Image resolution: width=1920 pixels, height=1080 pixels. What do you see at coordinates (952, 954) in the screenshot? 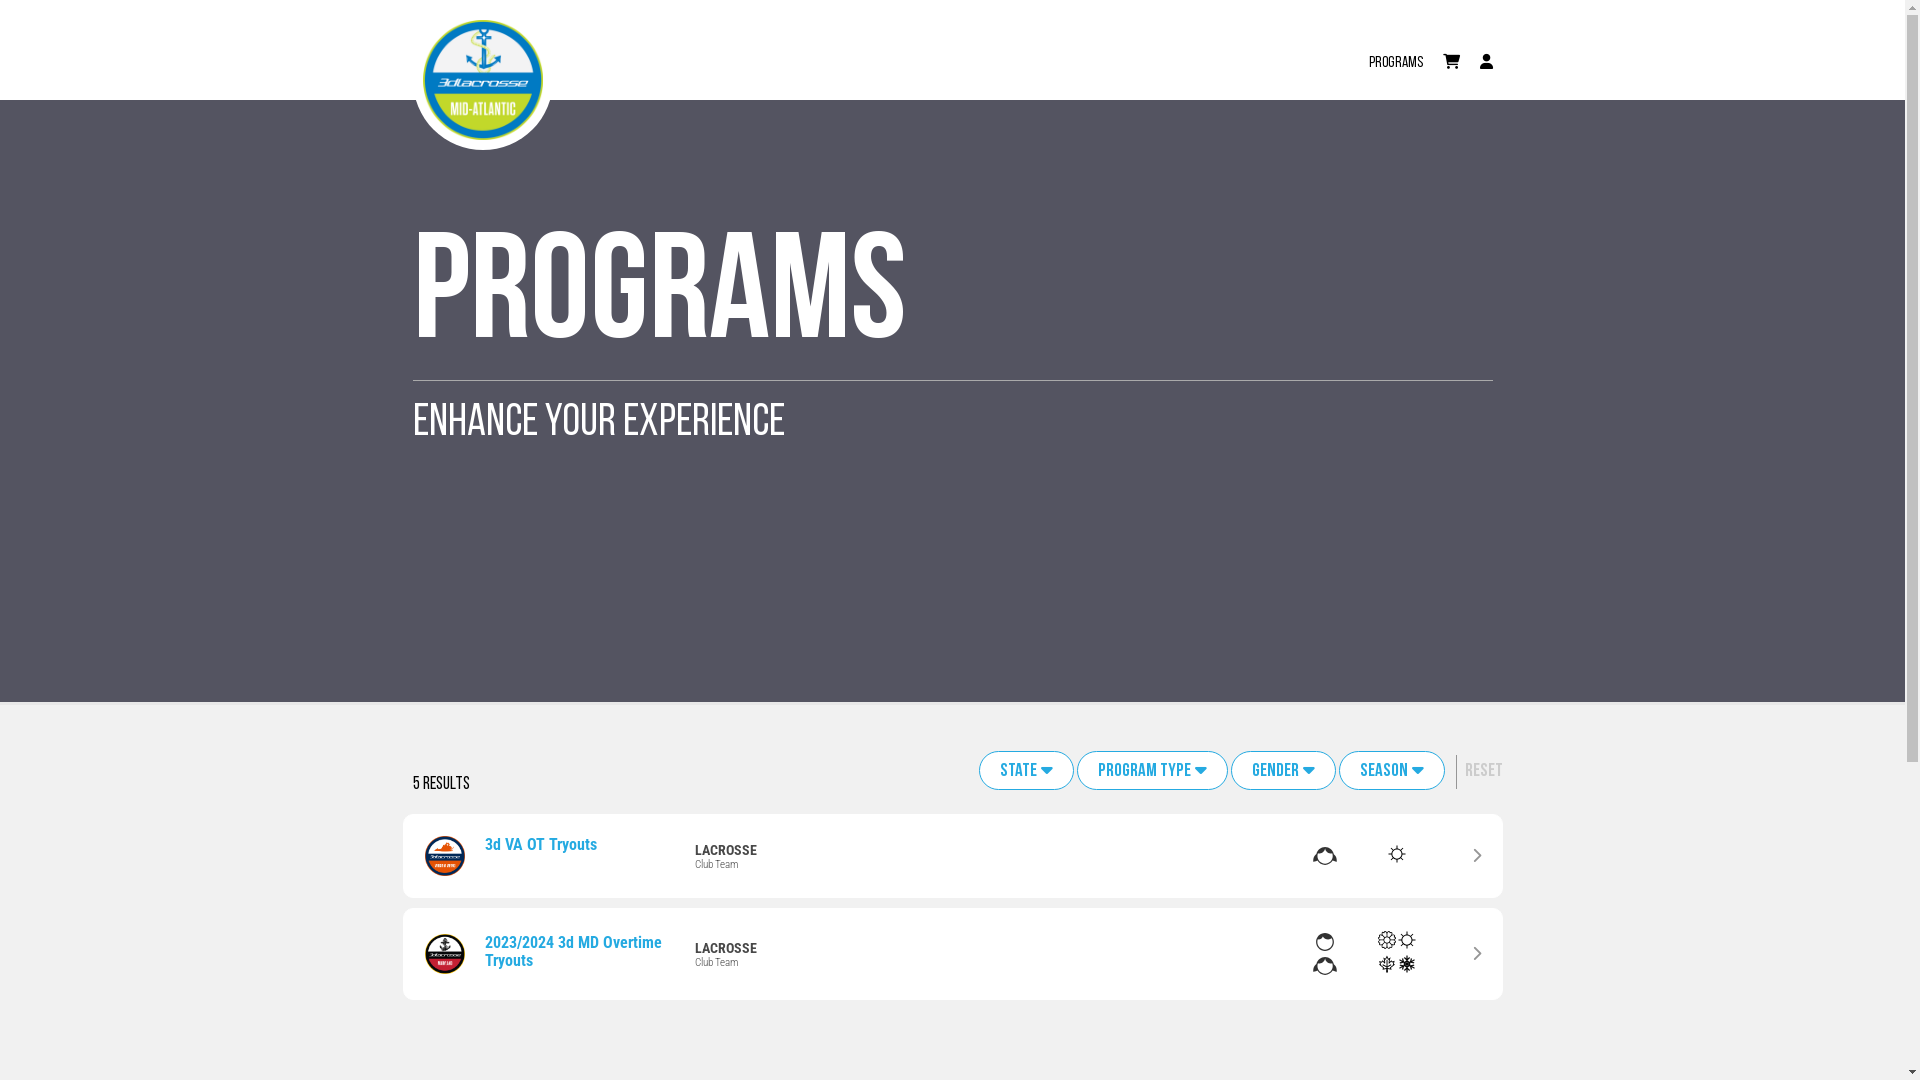
I see `2023/2024 3d MD Overtime Tryouts
LACROSSE
Club Team` at bounding box center [952, 954].